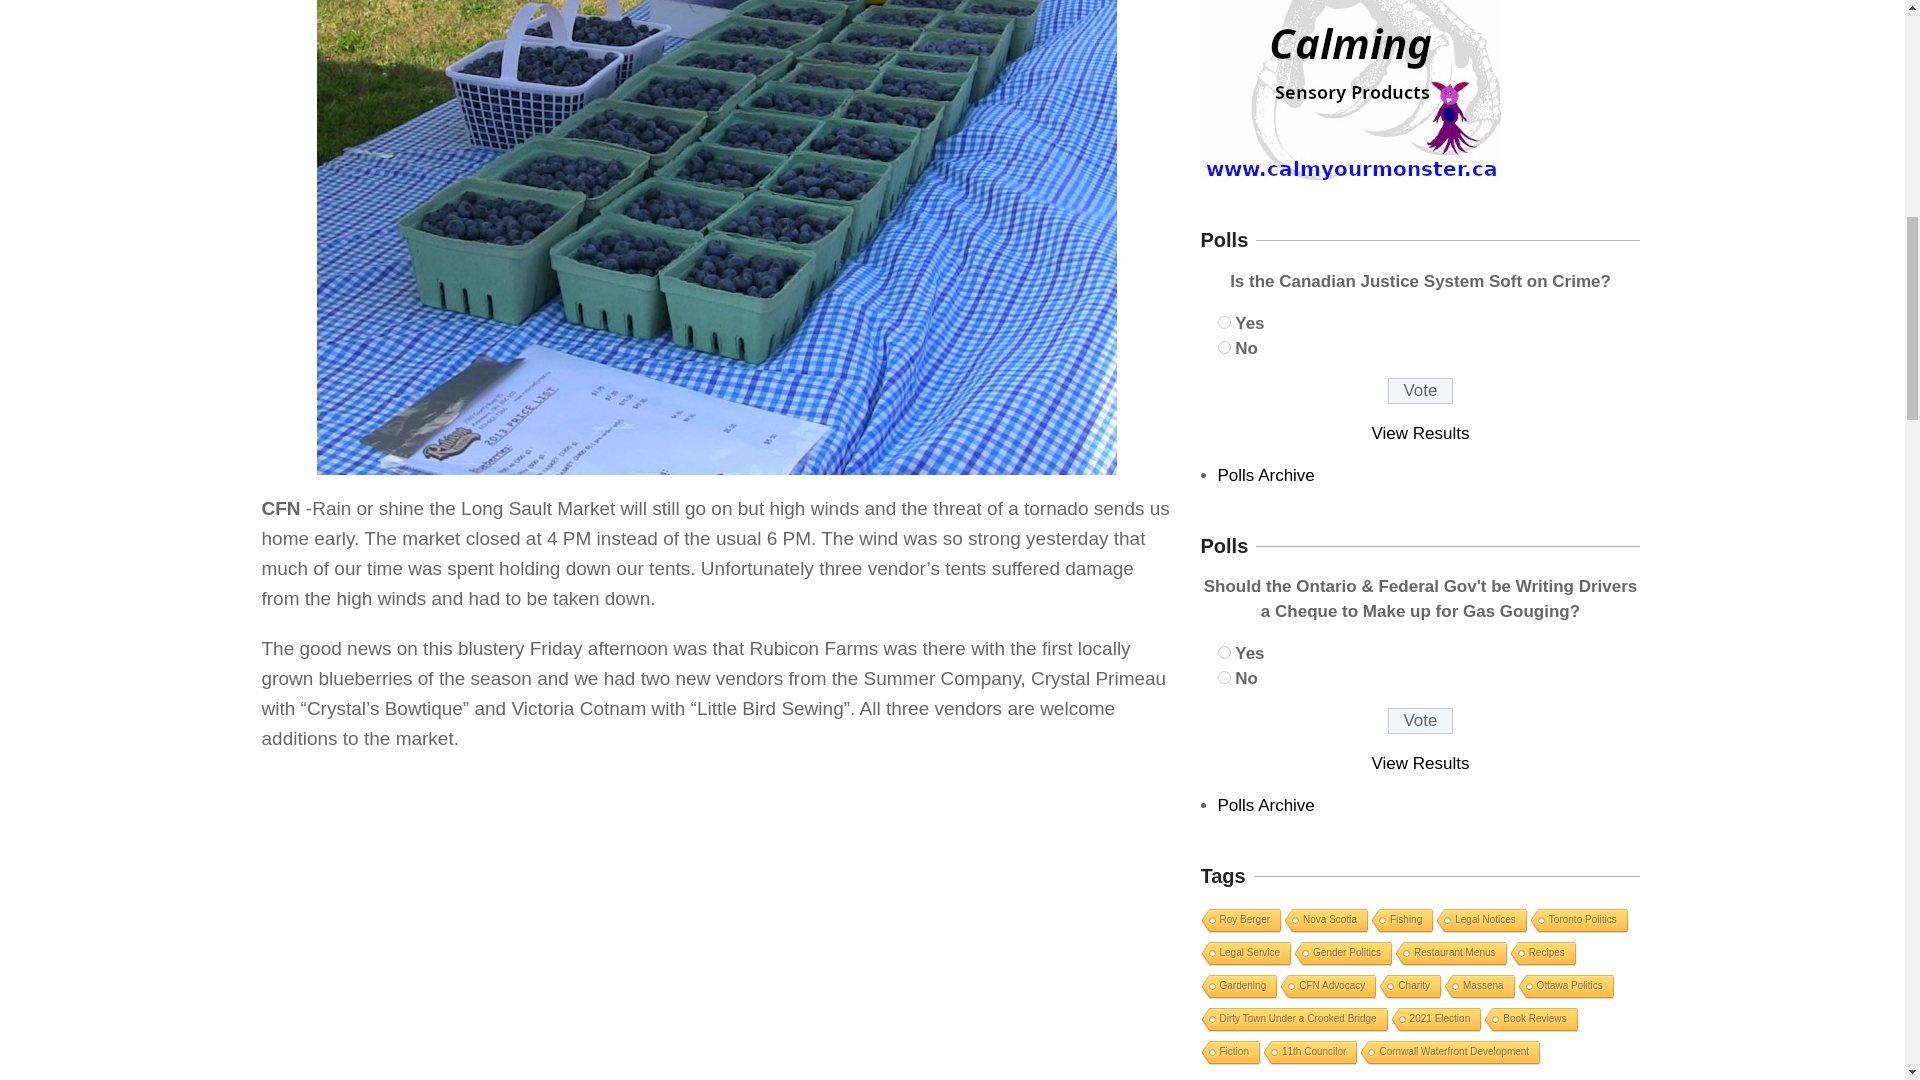  What do you see at coordinates (1224, 348) in the screenshot?
I see `1755` at bounding box center [1224, 348].